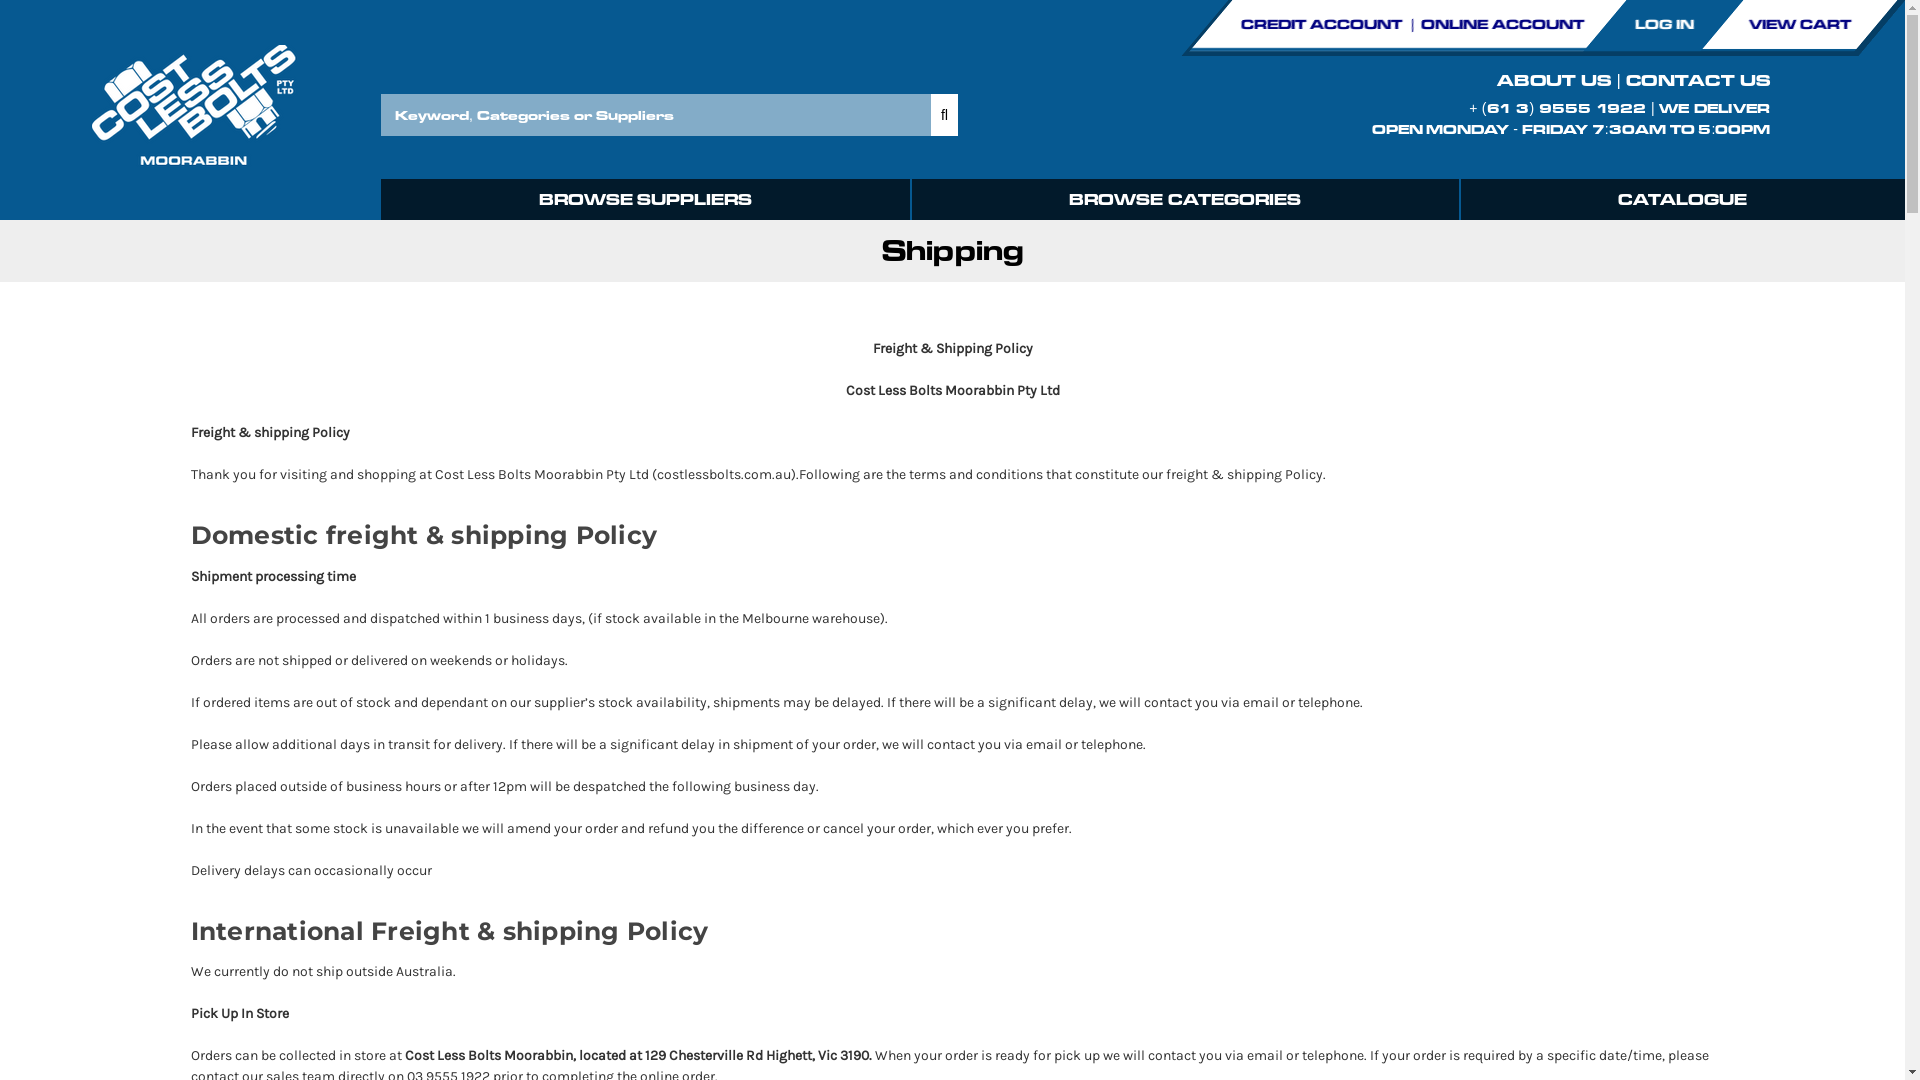 The height and width of the screenshot is (1080, 1920). Describe the element at coordinates (1558, 108) in the screenshot. I see `+ (61 3) 9555 1922` at that location.